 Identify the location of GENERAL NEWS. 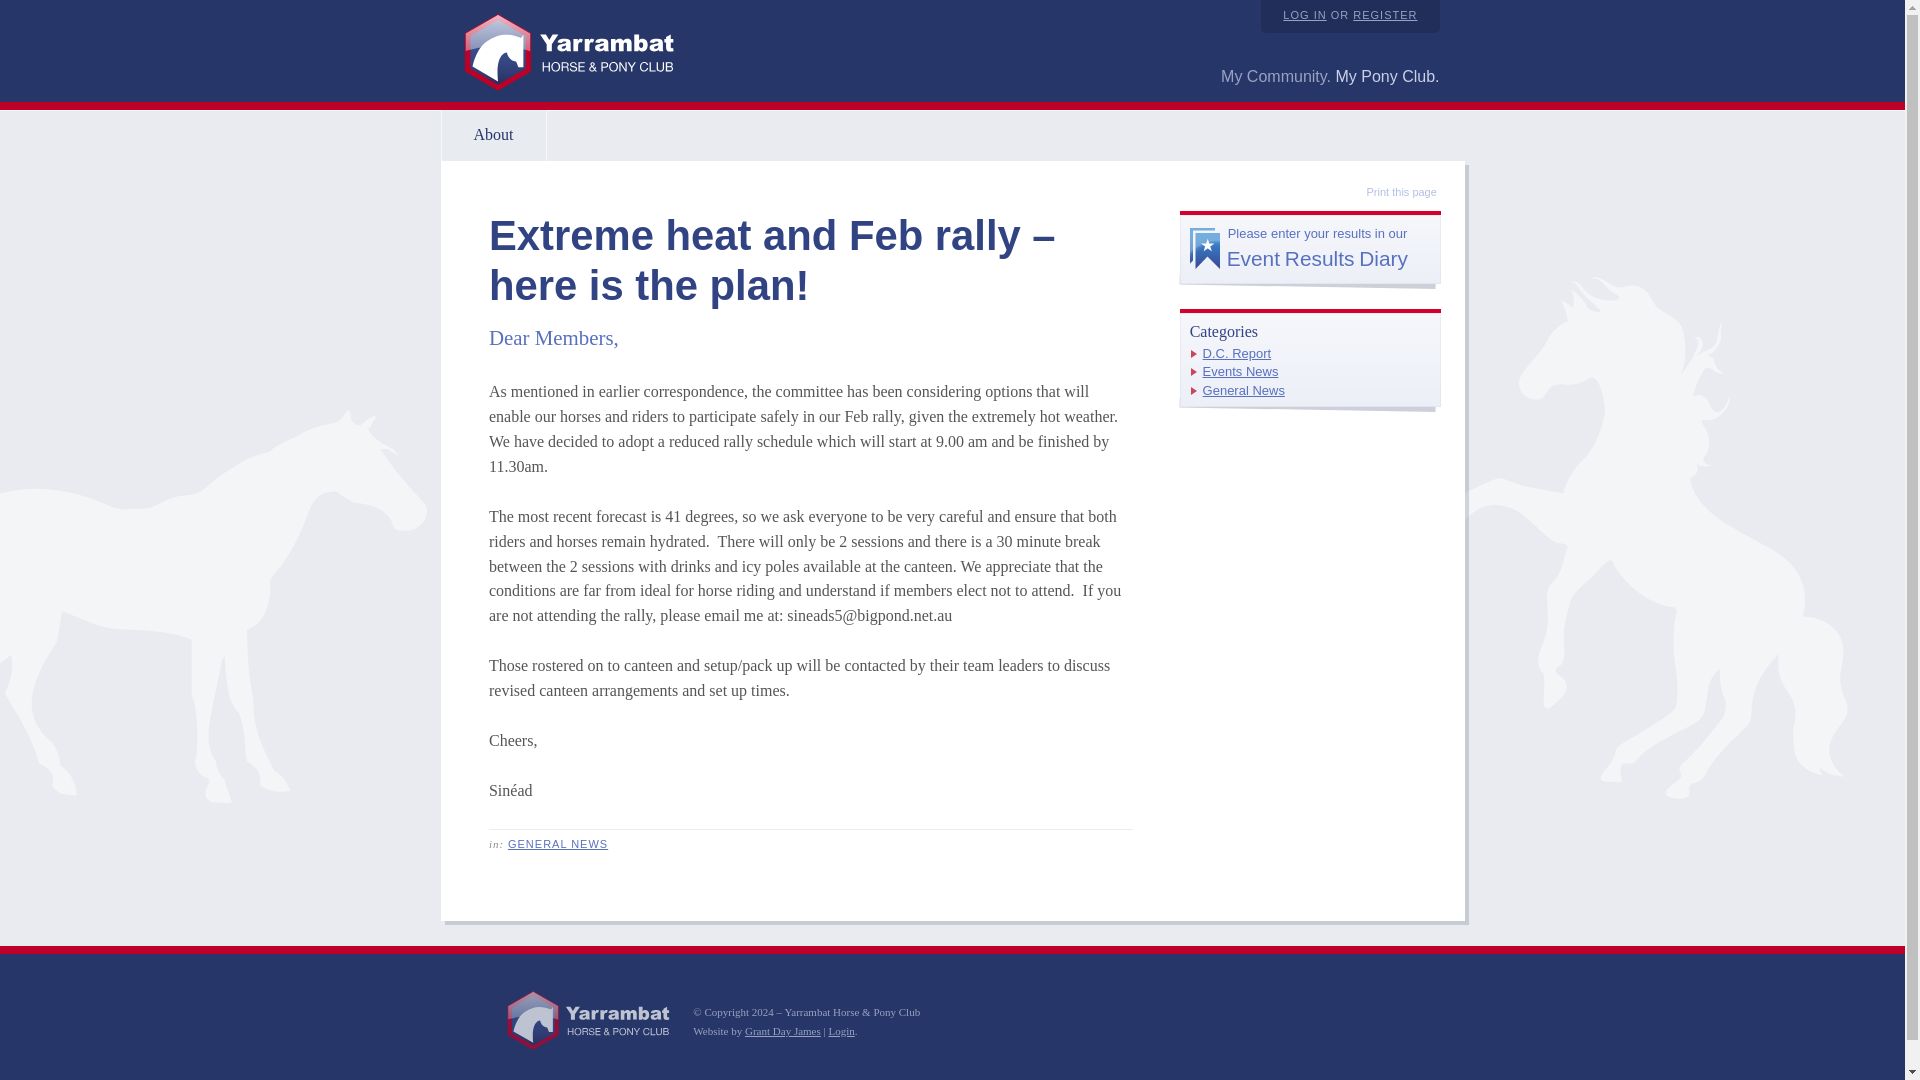
(558, 844).